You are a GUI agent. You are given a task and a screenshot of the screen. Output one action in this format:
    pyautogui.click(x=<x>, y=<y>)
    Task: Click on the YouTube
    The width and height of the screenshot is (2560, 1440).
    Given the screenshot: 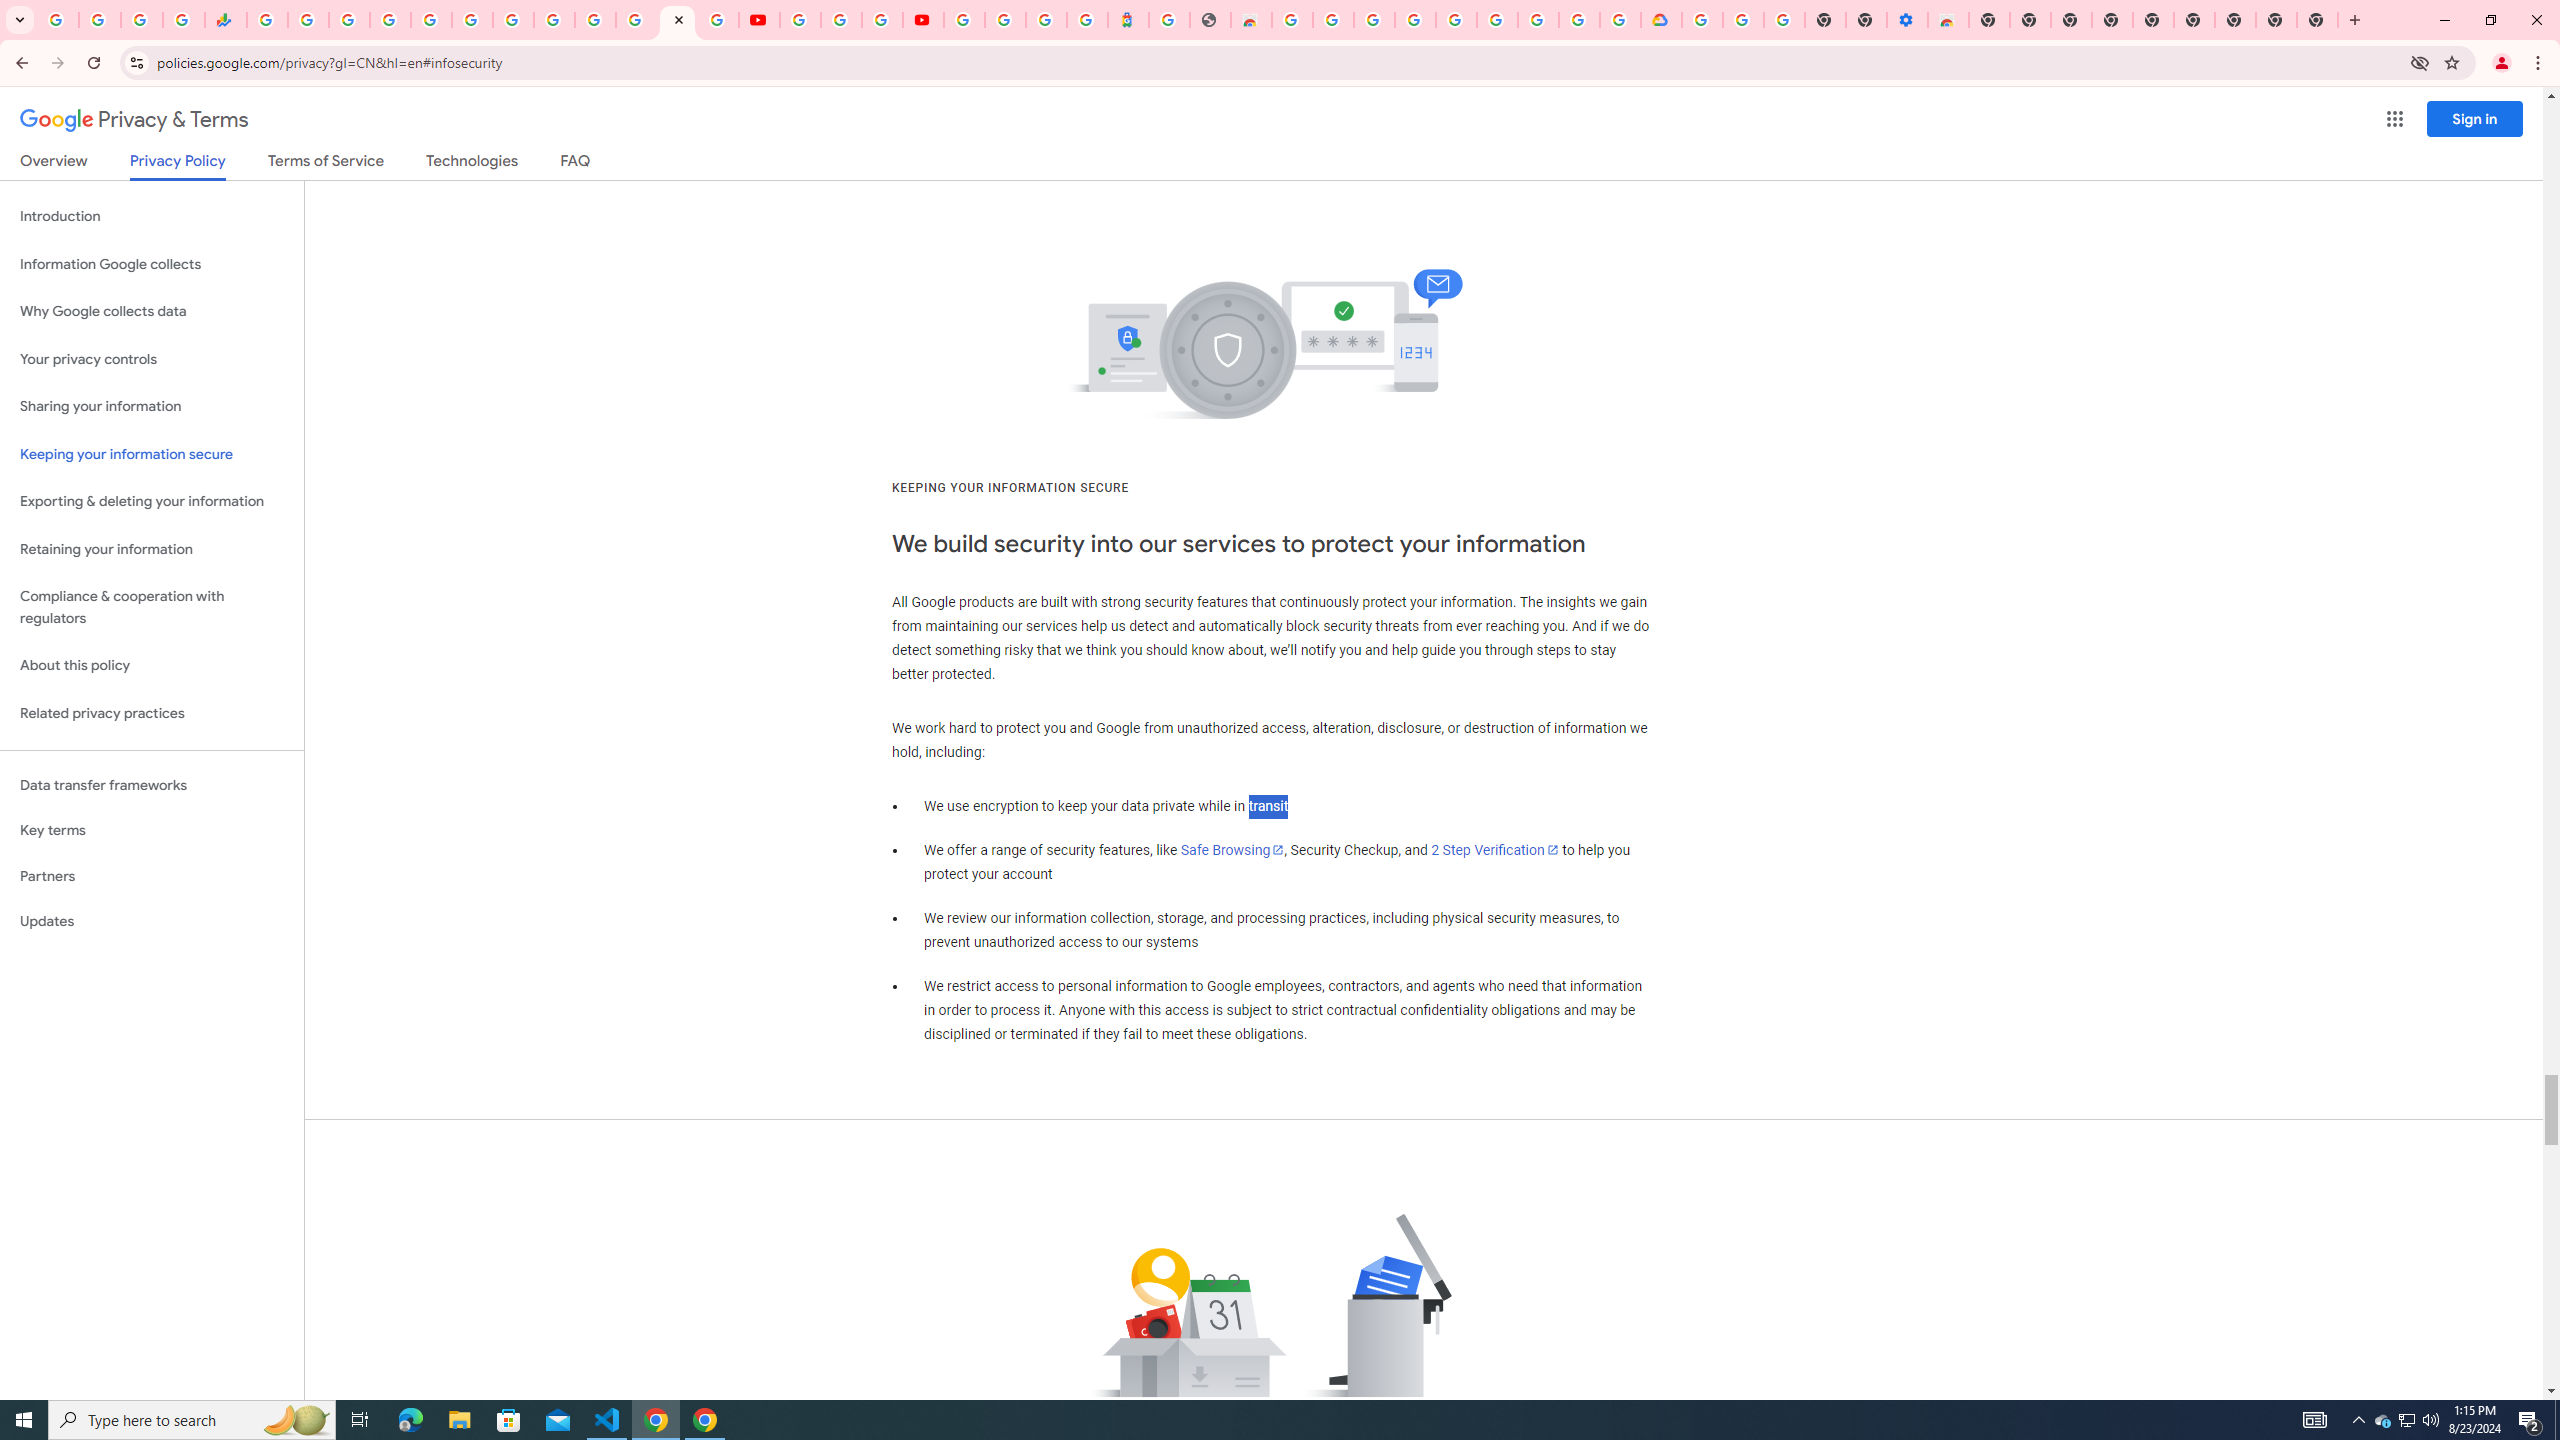 What is the action you would take?
    pyautogui.click(x=758, y=20)
    